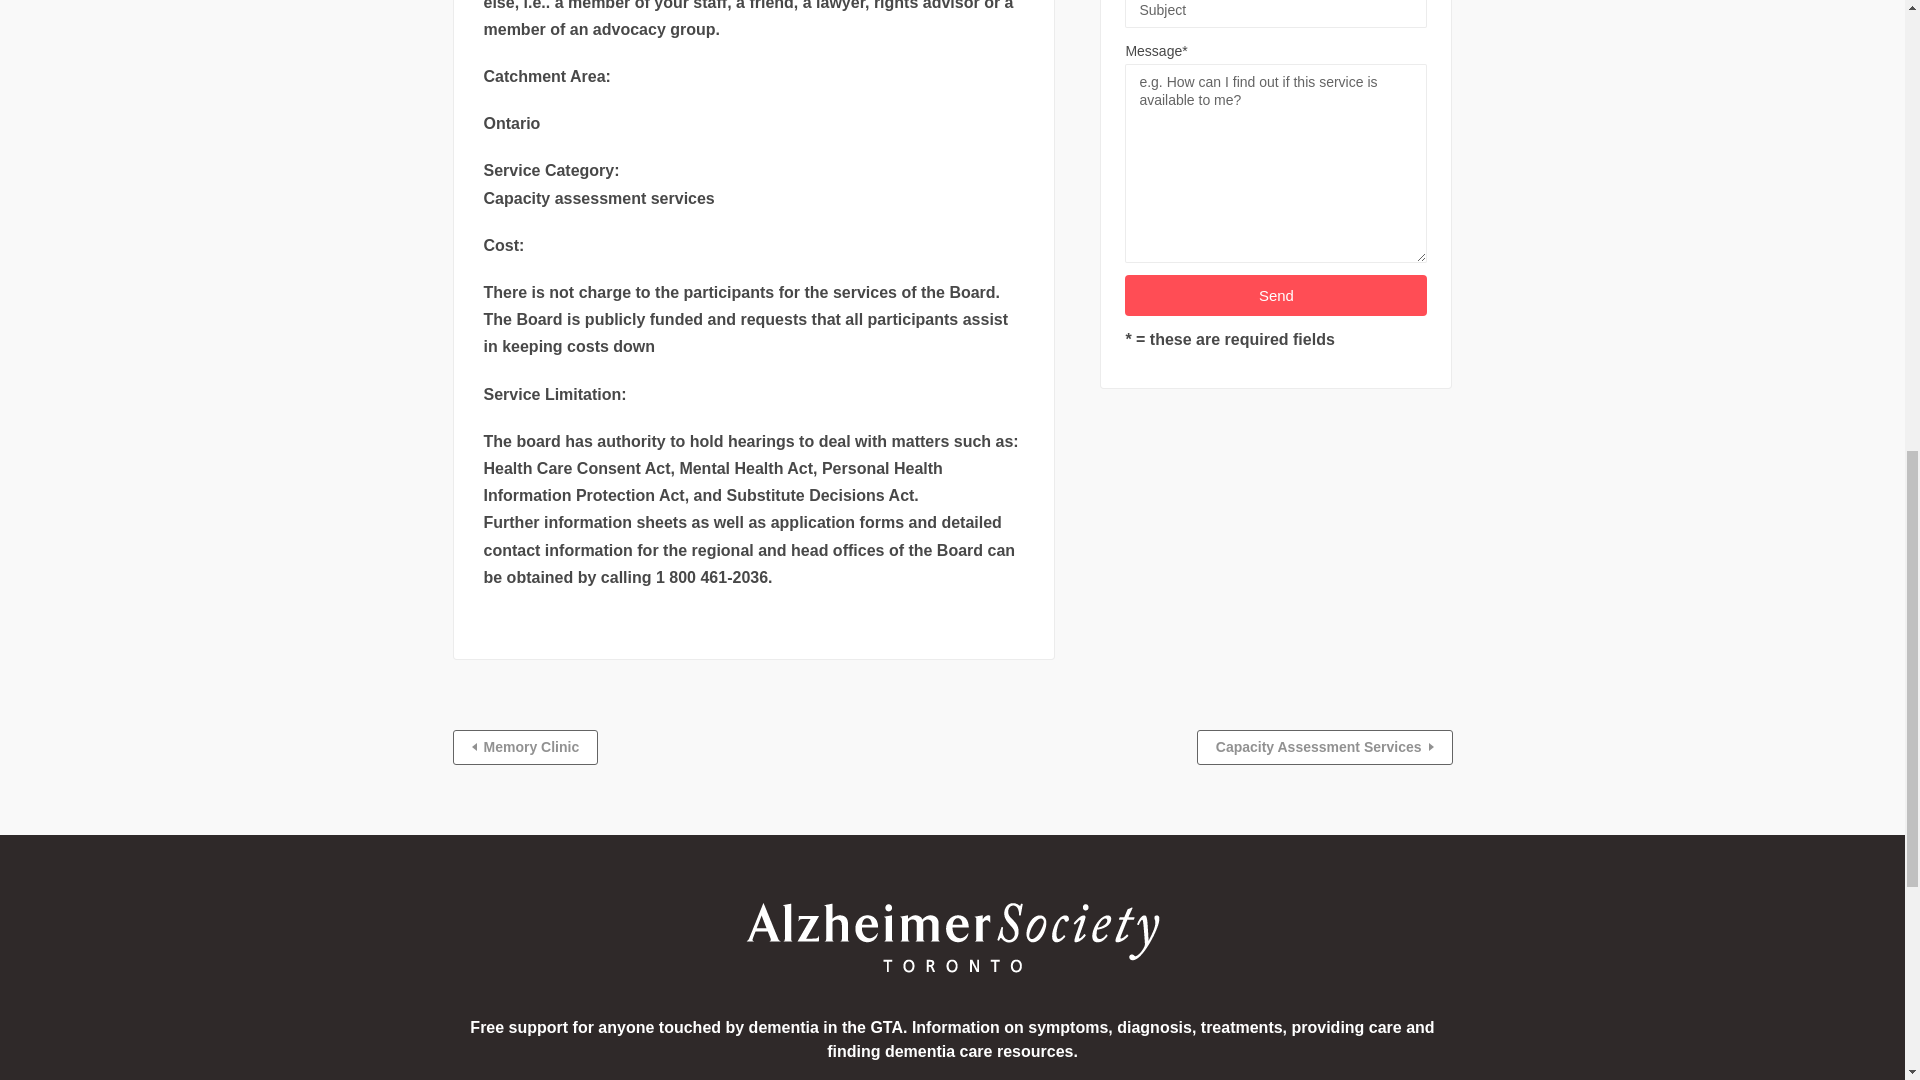 Image resolution: width=1920 pixels, height=1080 pixels. I want to click on Memory Clinic, so click(524, 747).